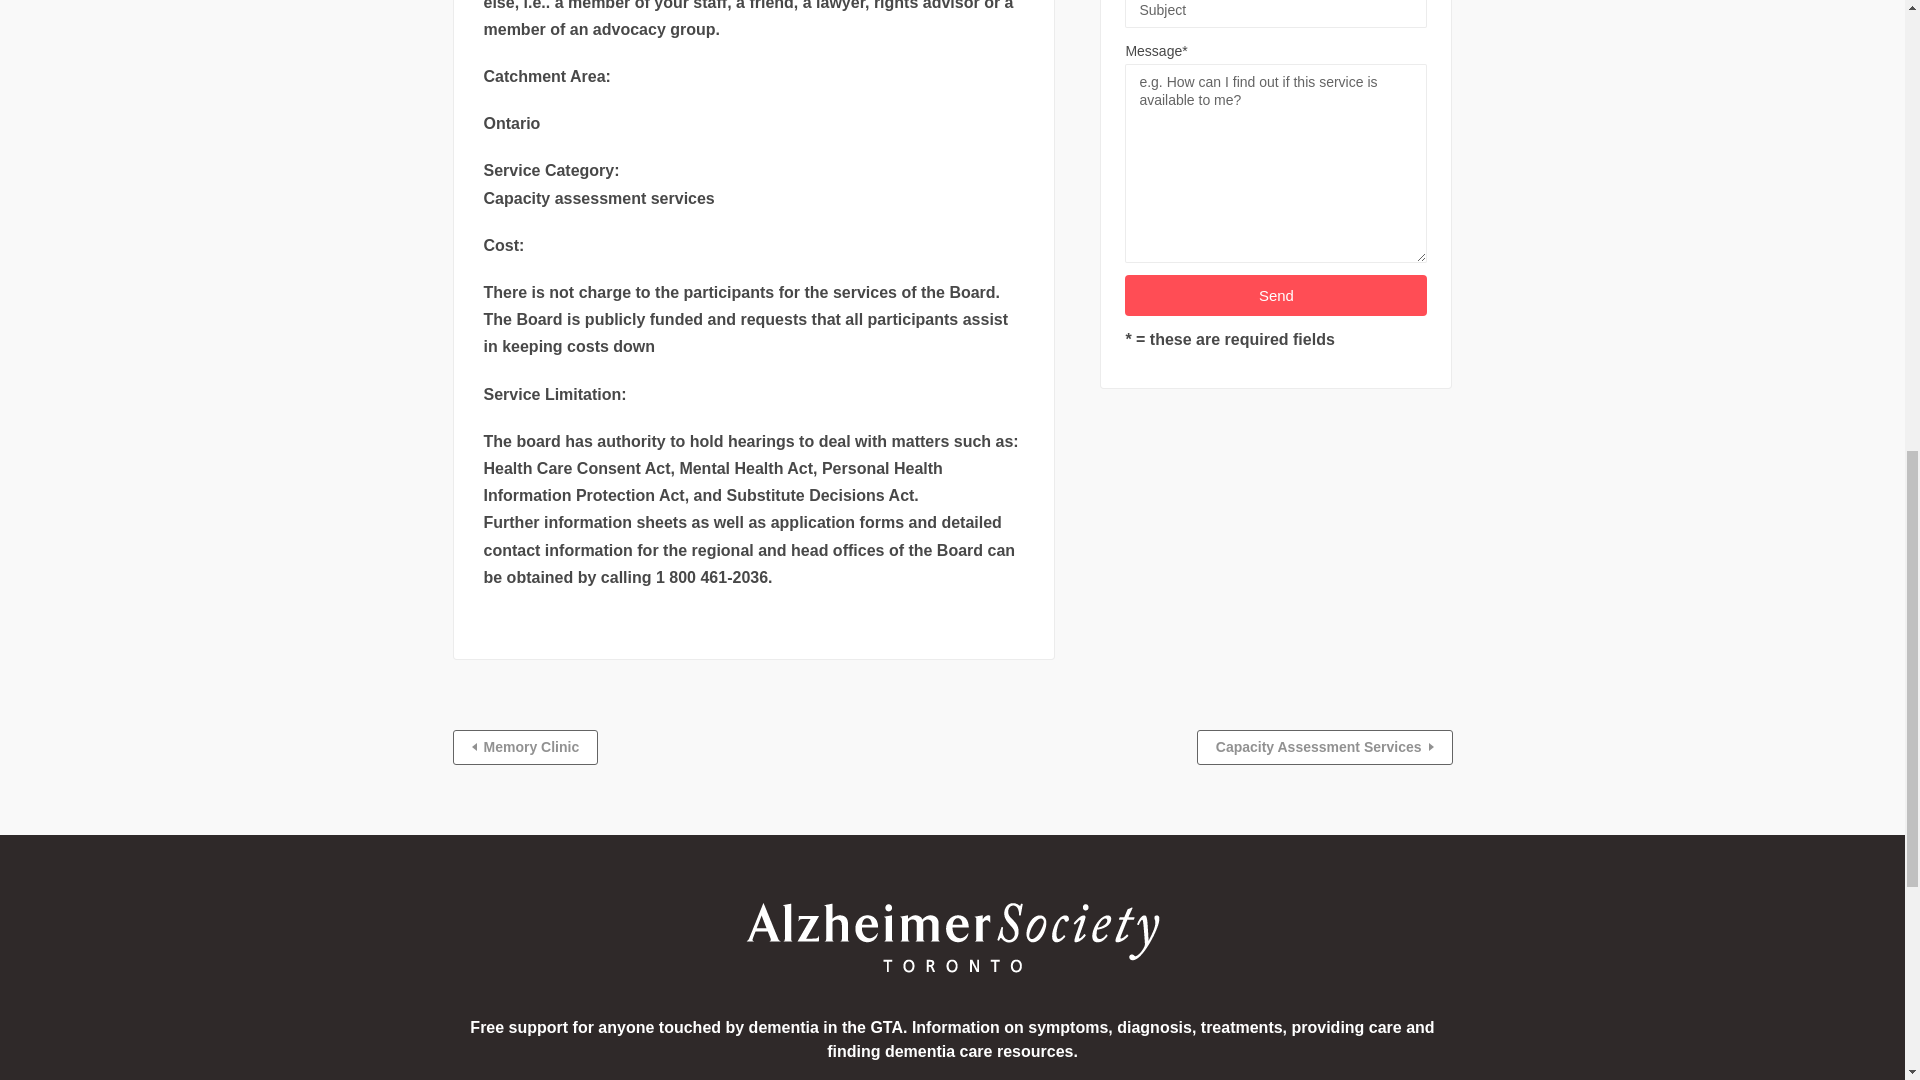 Image resolution: width=1920 pixels, height=1080 pixels. I want to click on Memory Clinic, so click(524, 747).